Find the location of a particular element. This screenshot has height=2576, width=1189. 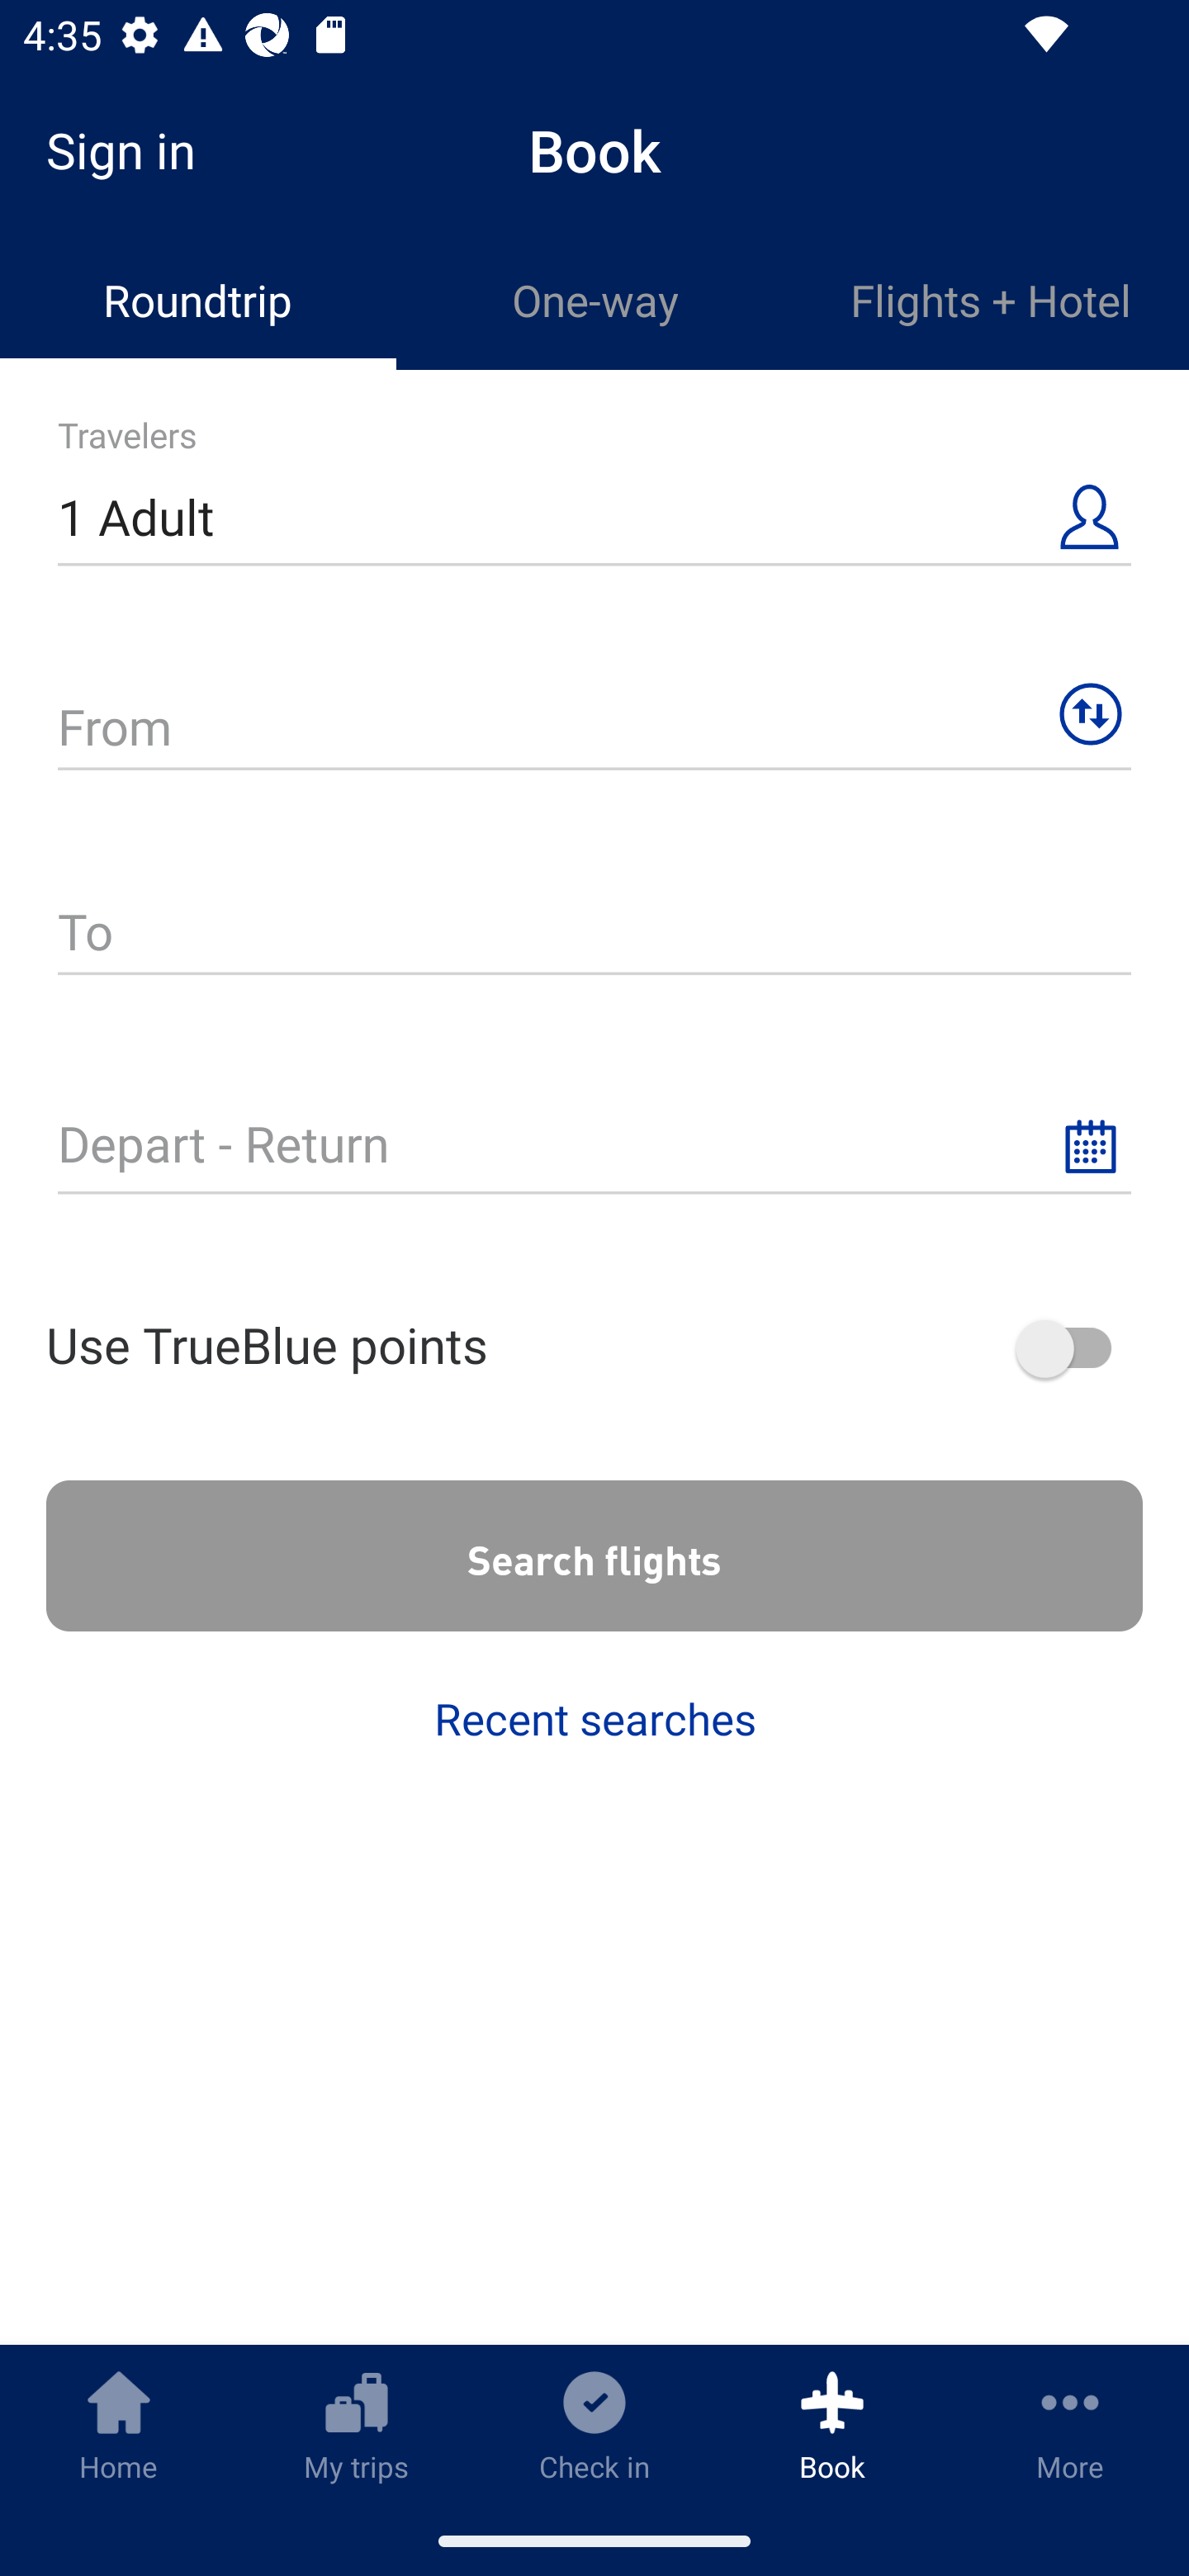

Flights + Hotel is located at coordinates (991, 301).